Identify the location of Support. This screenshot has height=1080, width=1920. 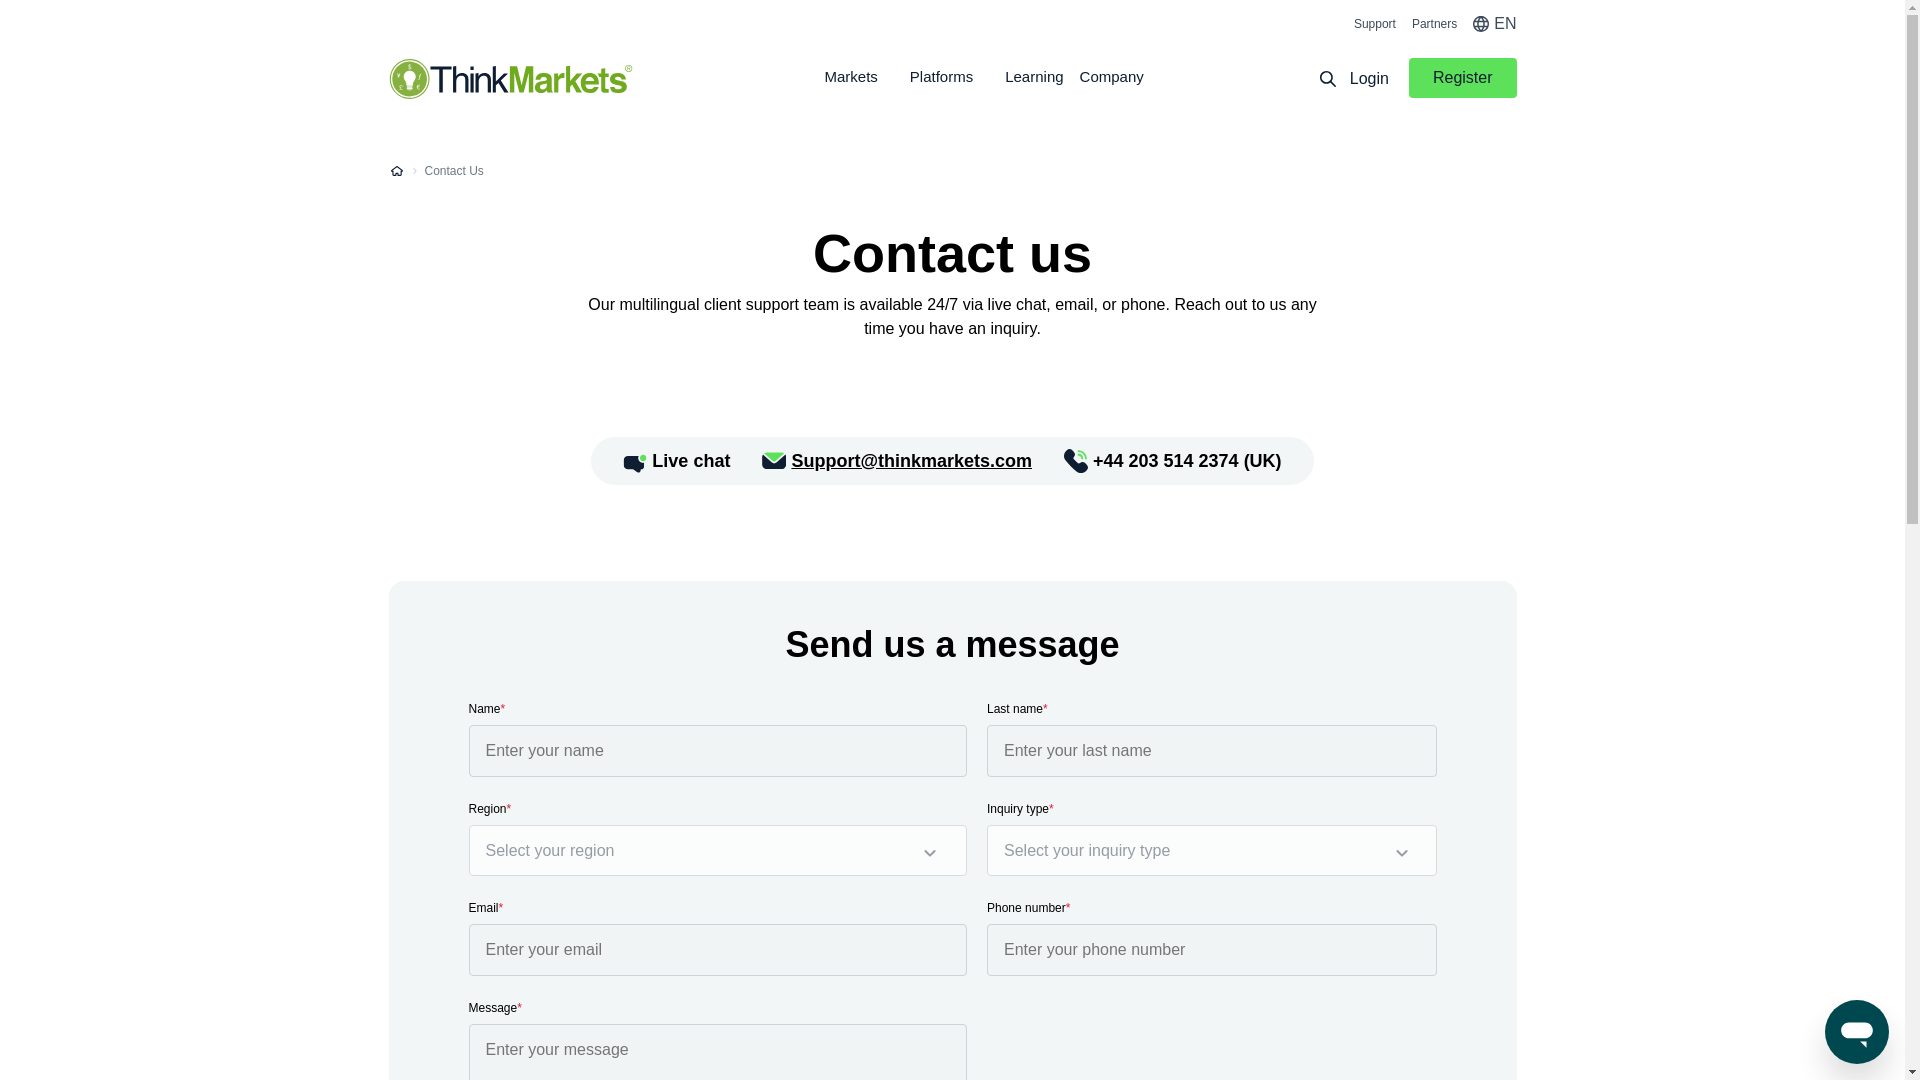
(1374, 24).